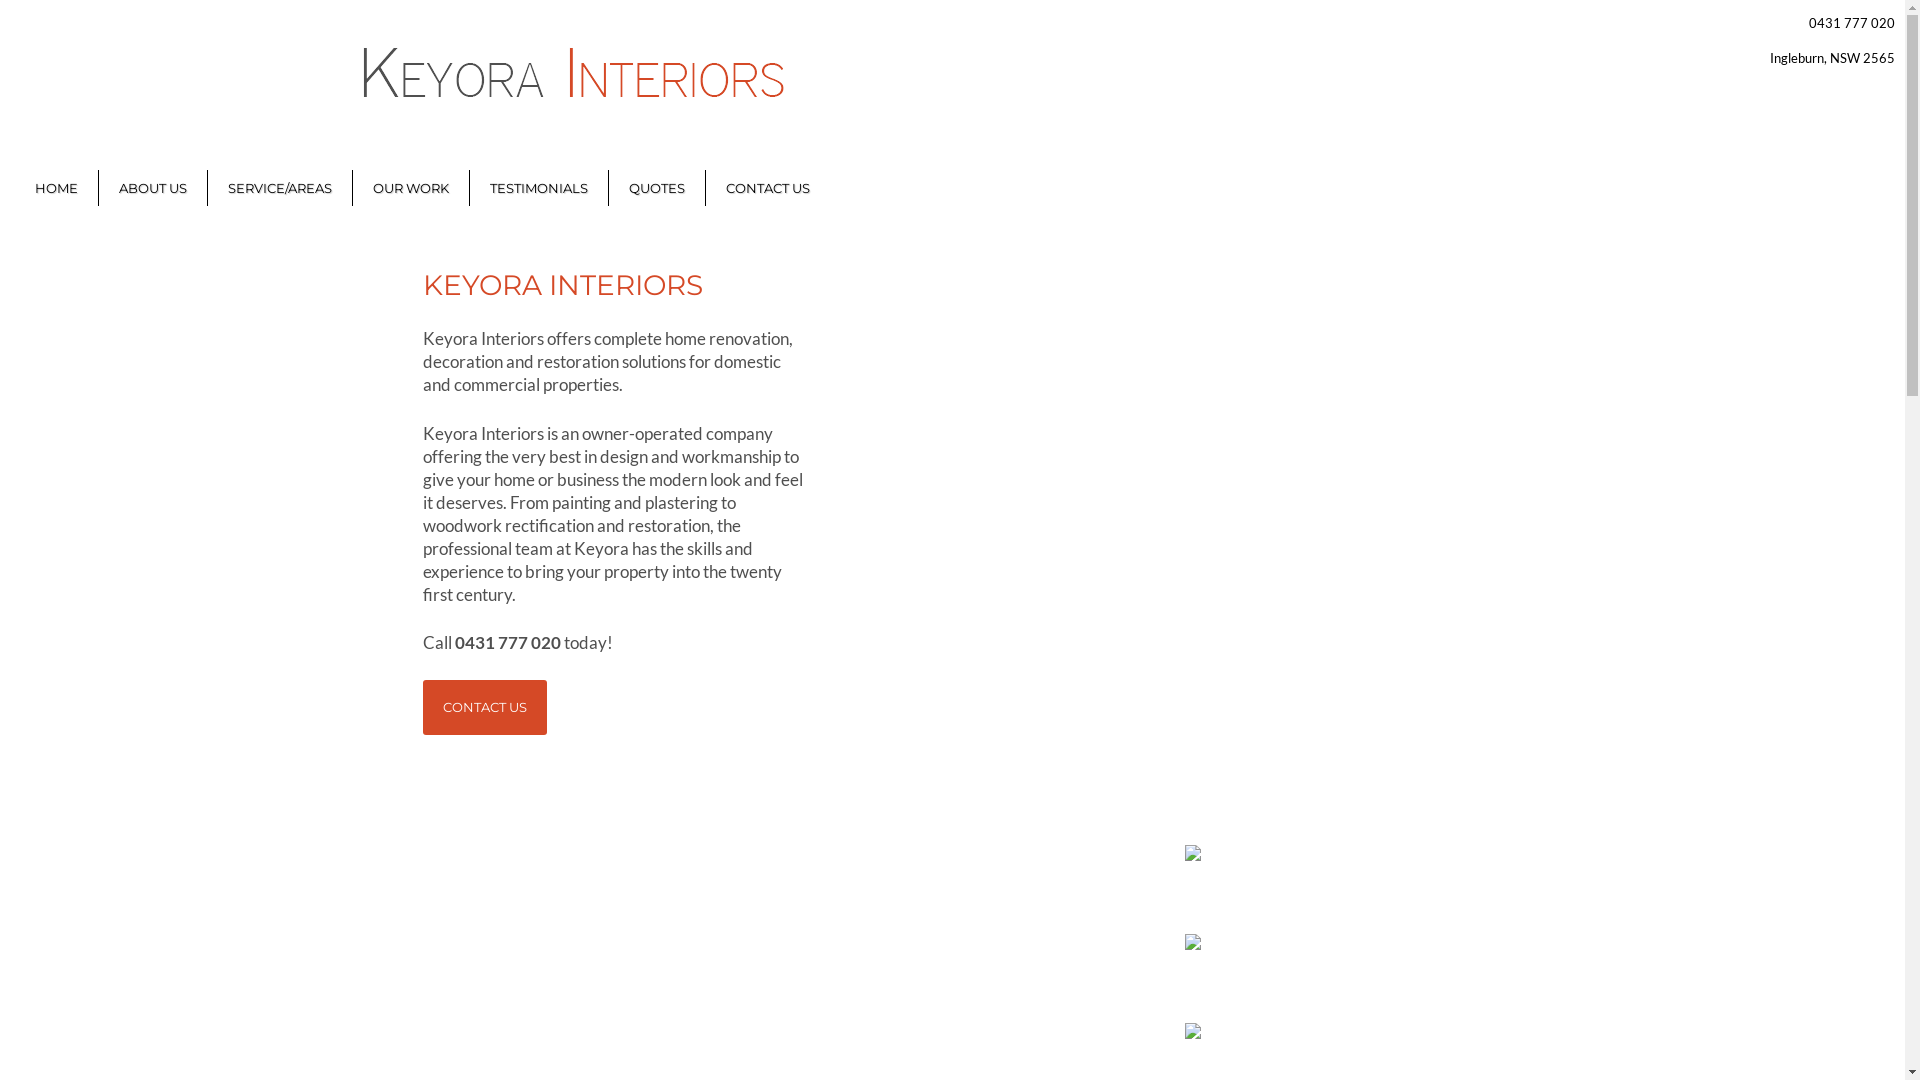  What do you see at coordinates (768, 188) in the screenshot?
I see `CONTACT US` at bounding box center [768, 188].